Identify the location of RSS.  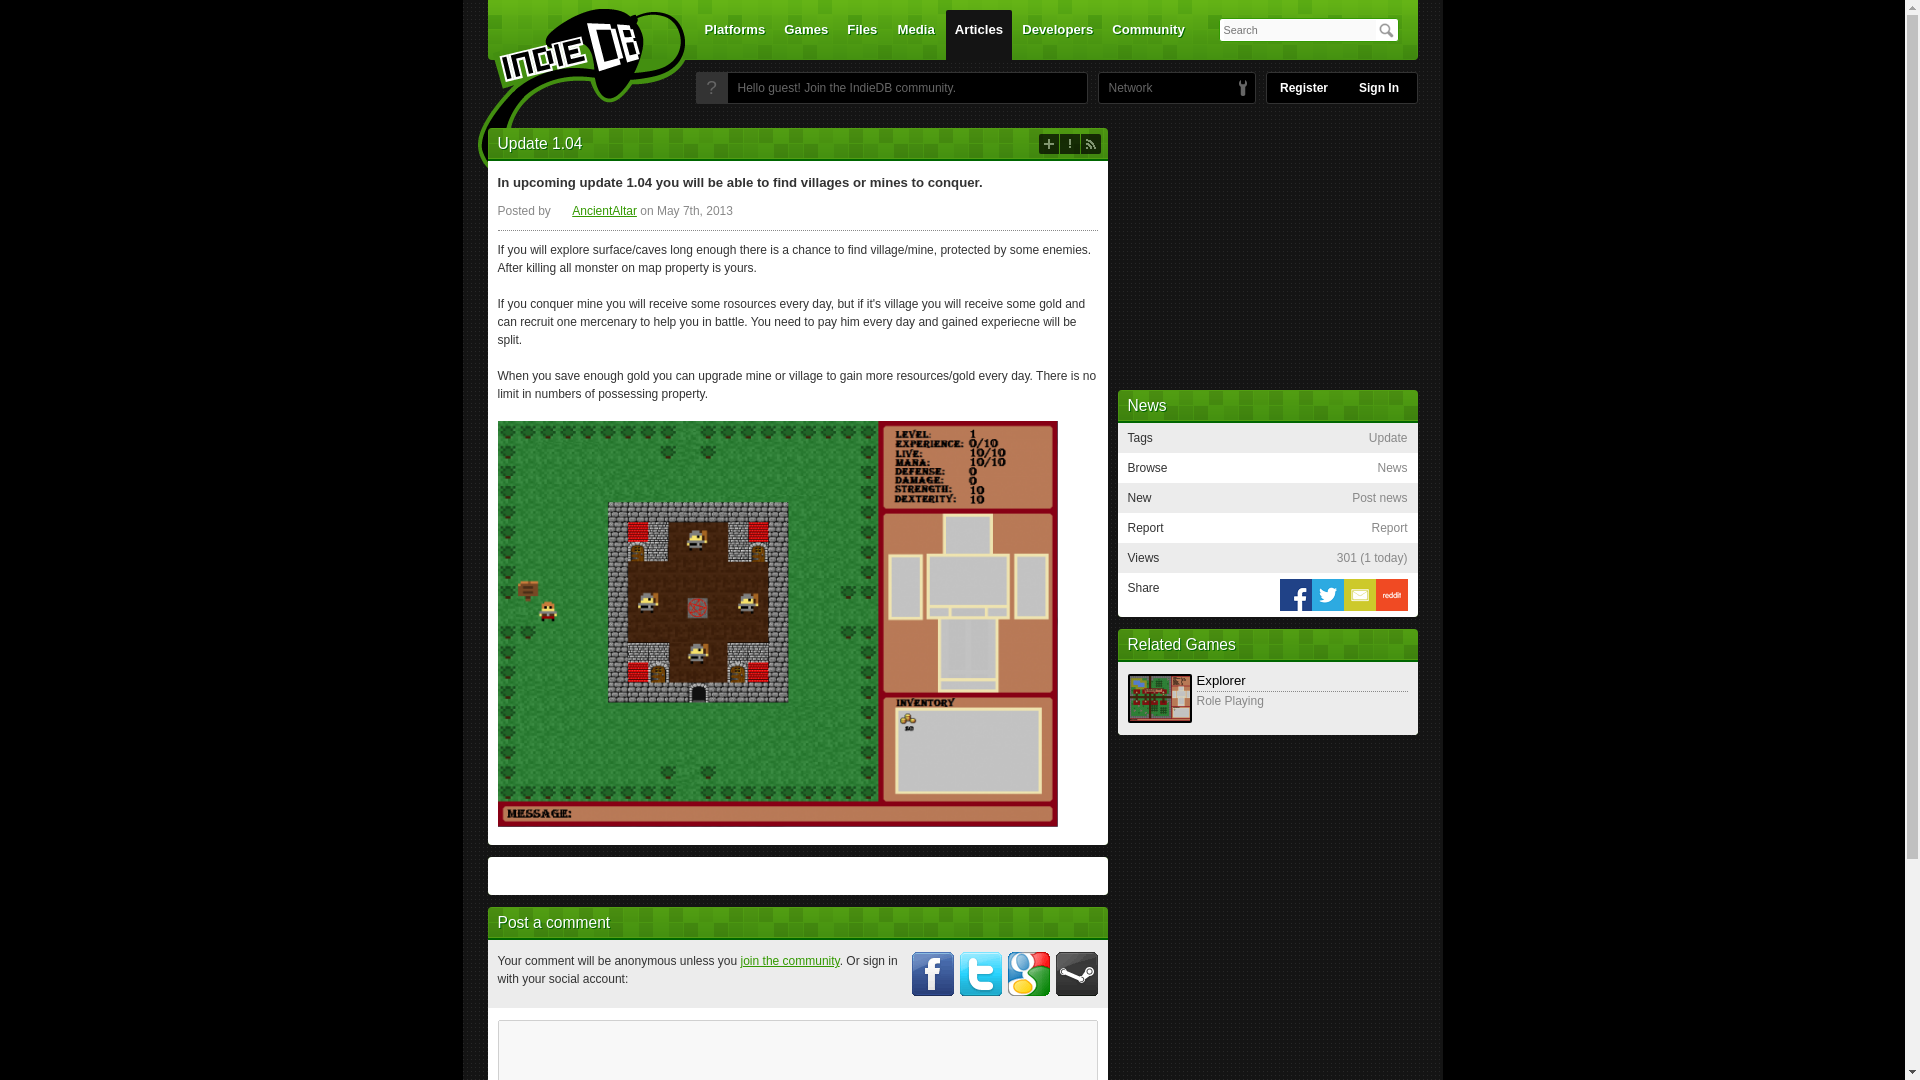
(1090, 144).